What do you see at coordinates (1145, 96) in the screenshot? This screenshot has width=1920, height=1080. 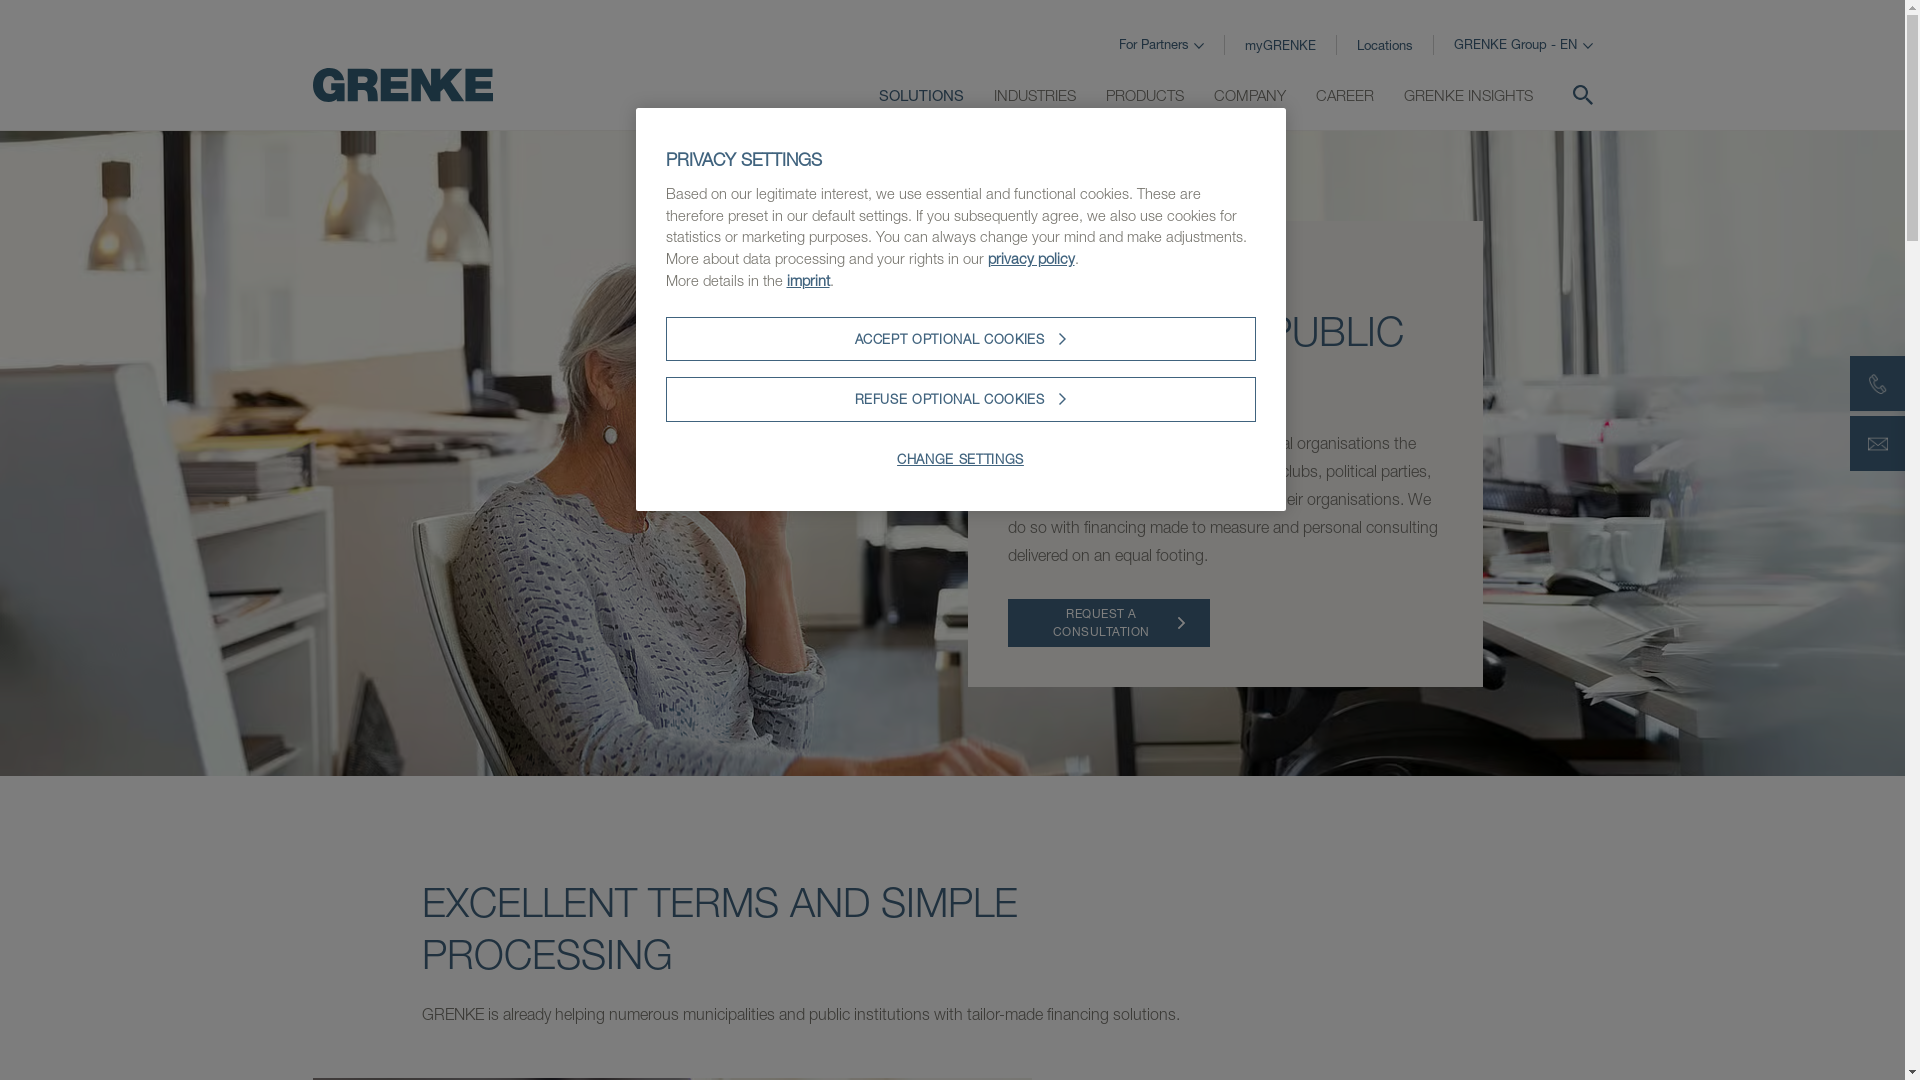 I see `PRODUCTS` at bounding box center [1145, 96].